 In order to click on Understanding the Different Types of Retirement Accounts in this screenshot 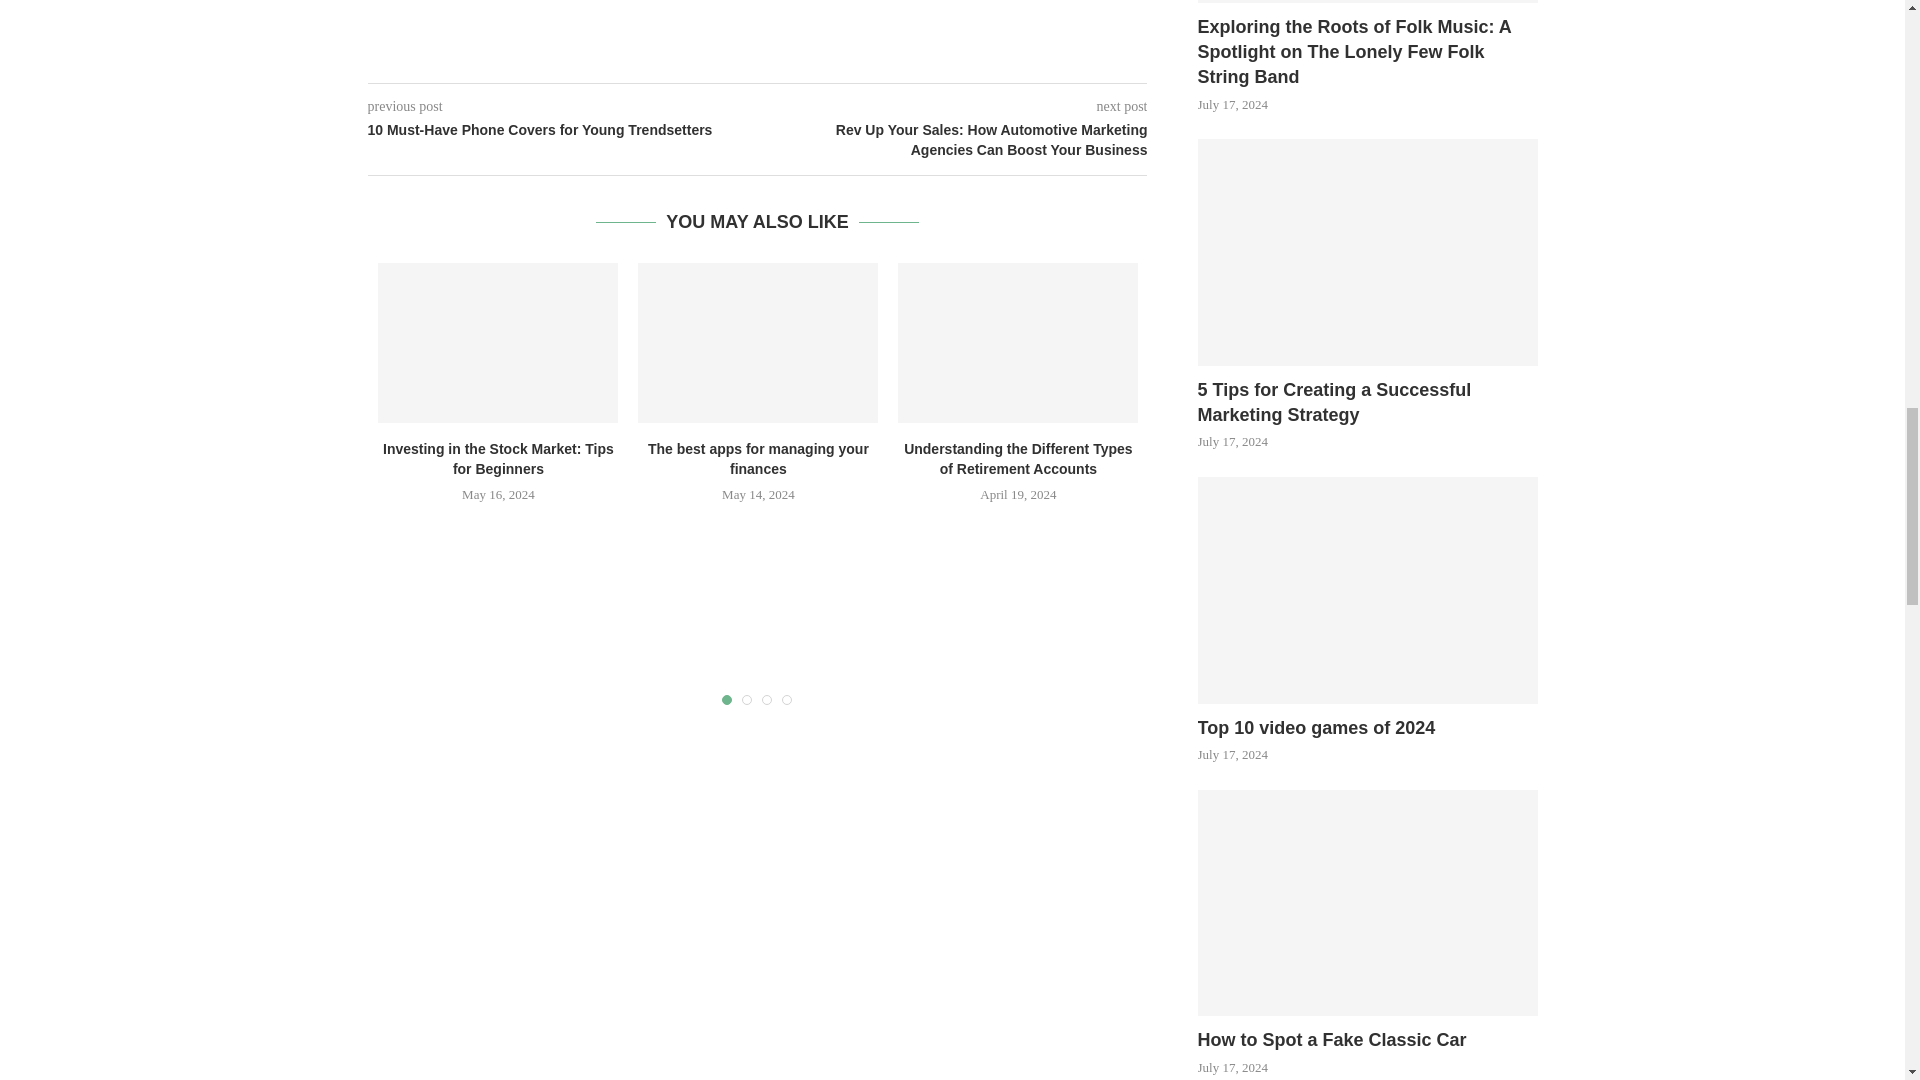, I will do `click(1018, 343)`.